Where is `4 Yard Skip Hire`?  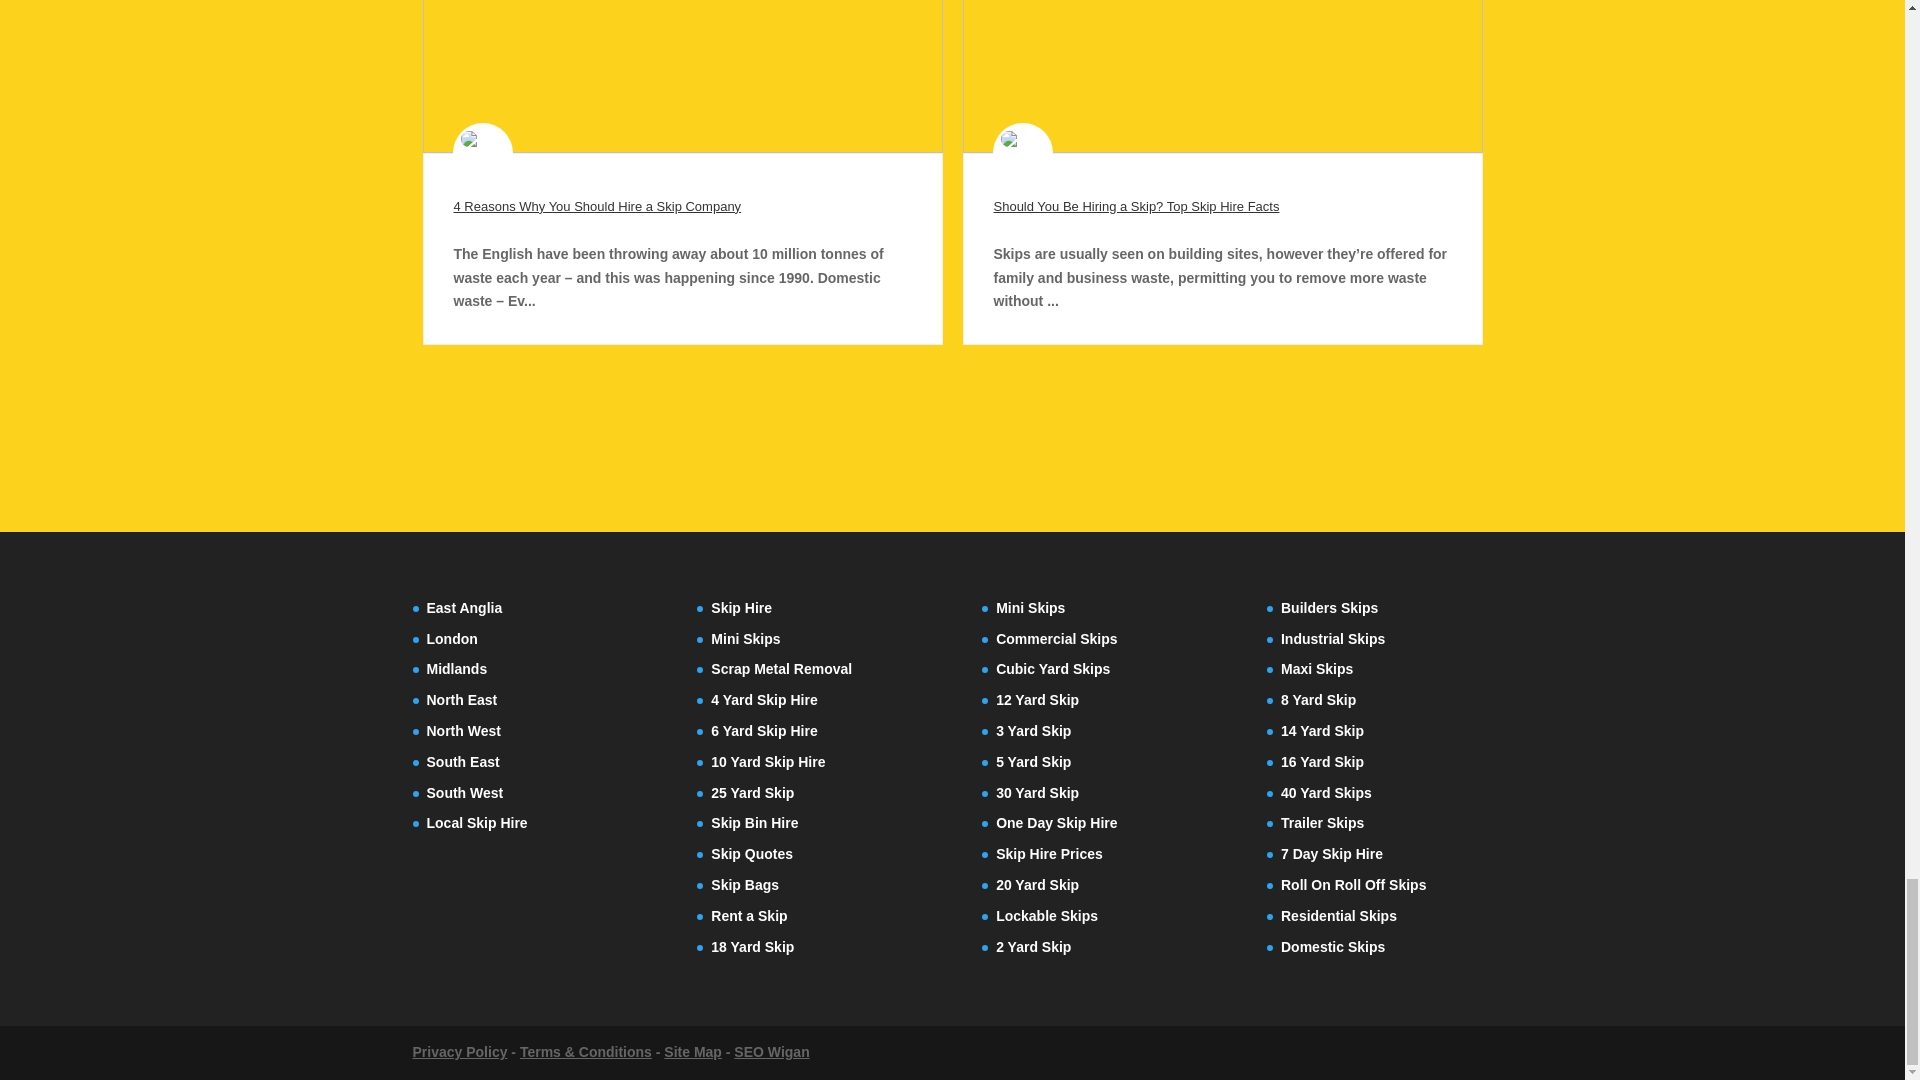
4 Yard Skip Hire is located at coordinates (764, 700).